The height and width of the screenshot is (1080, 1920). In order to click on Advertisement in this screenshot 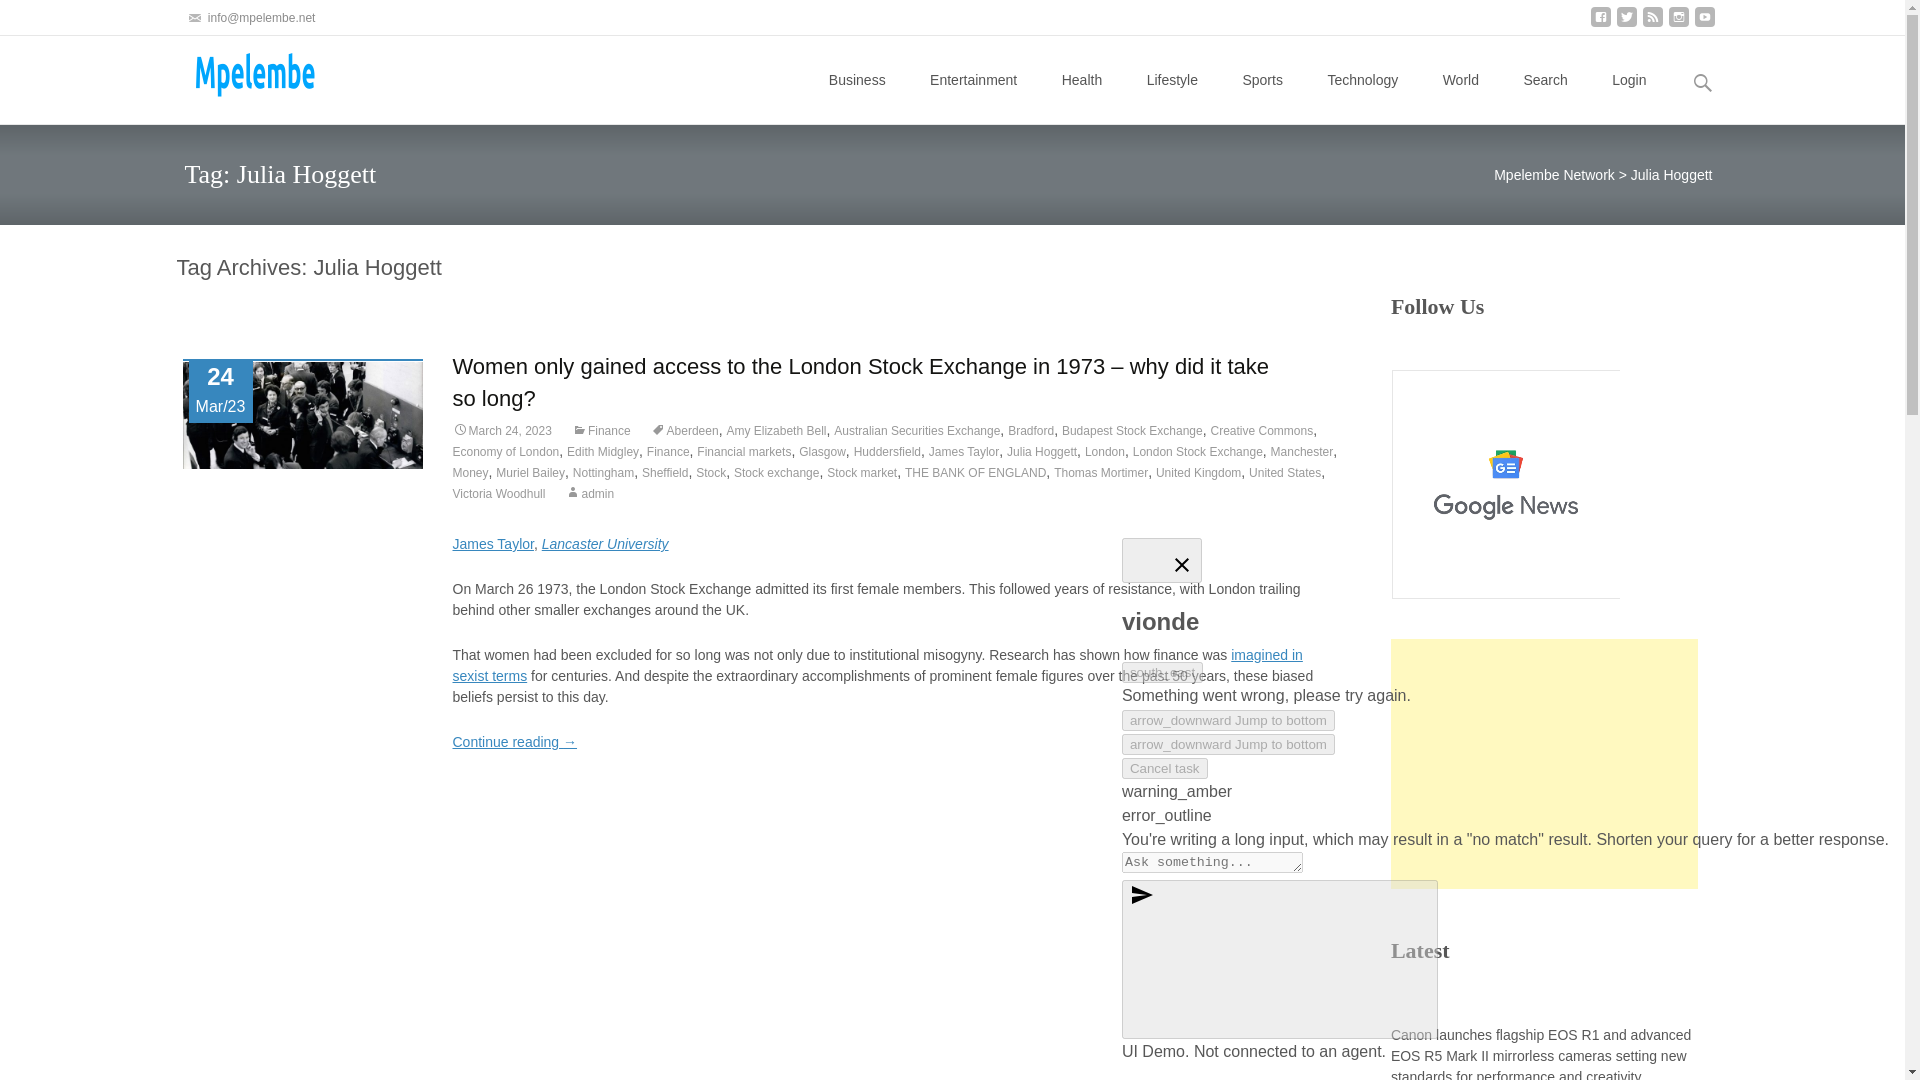, I will do `click(1544, 764)`.